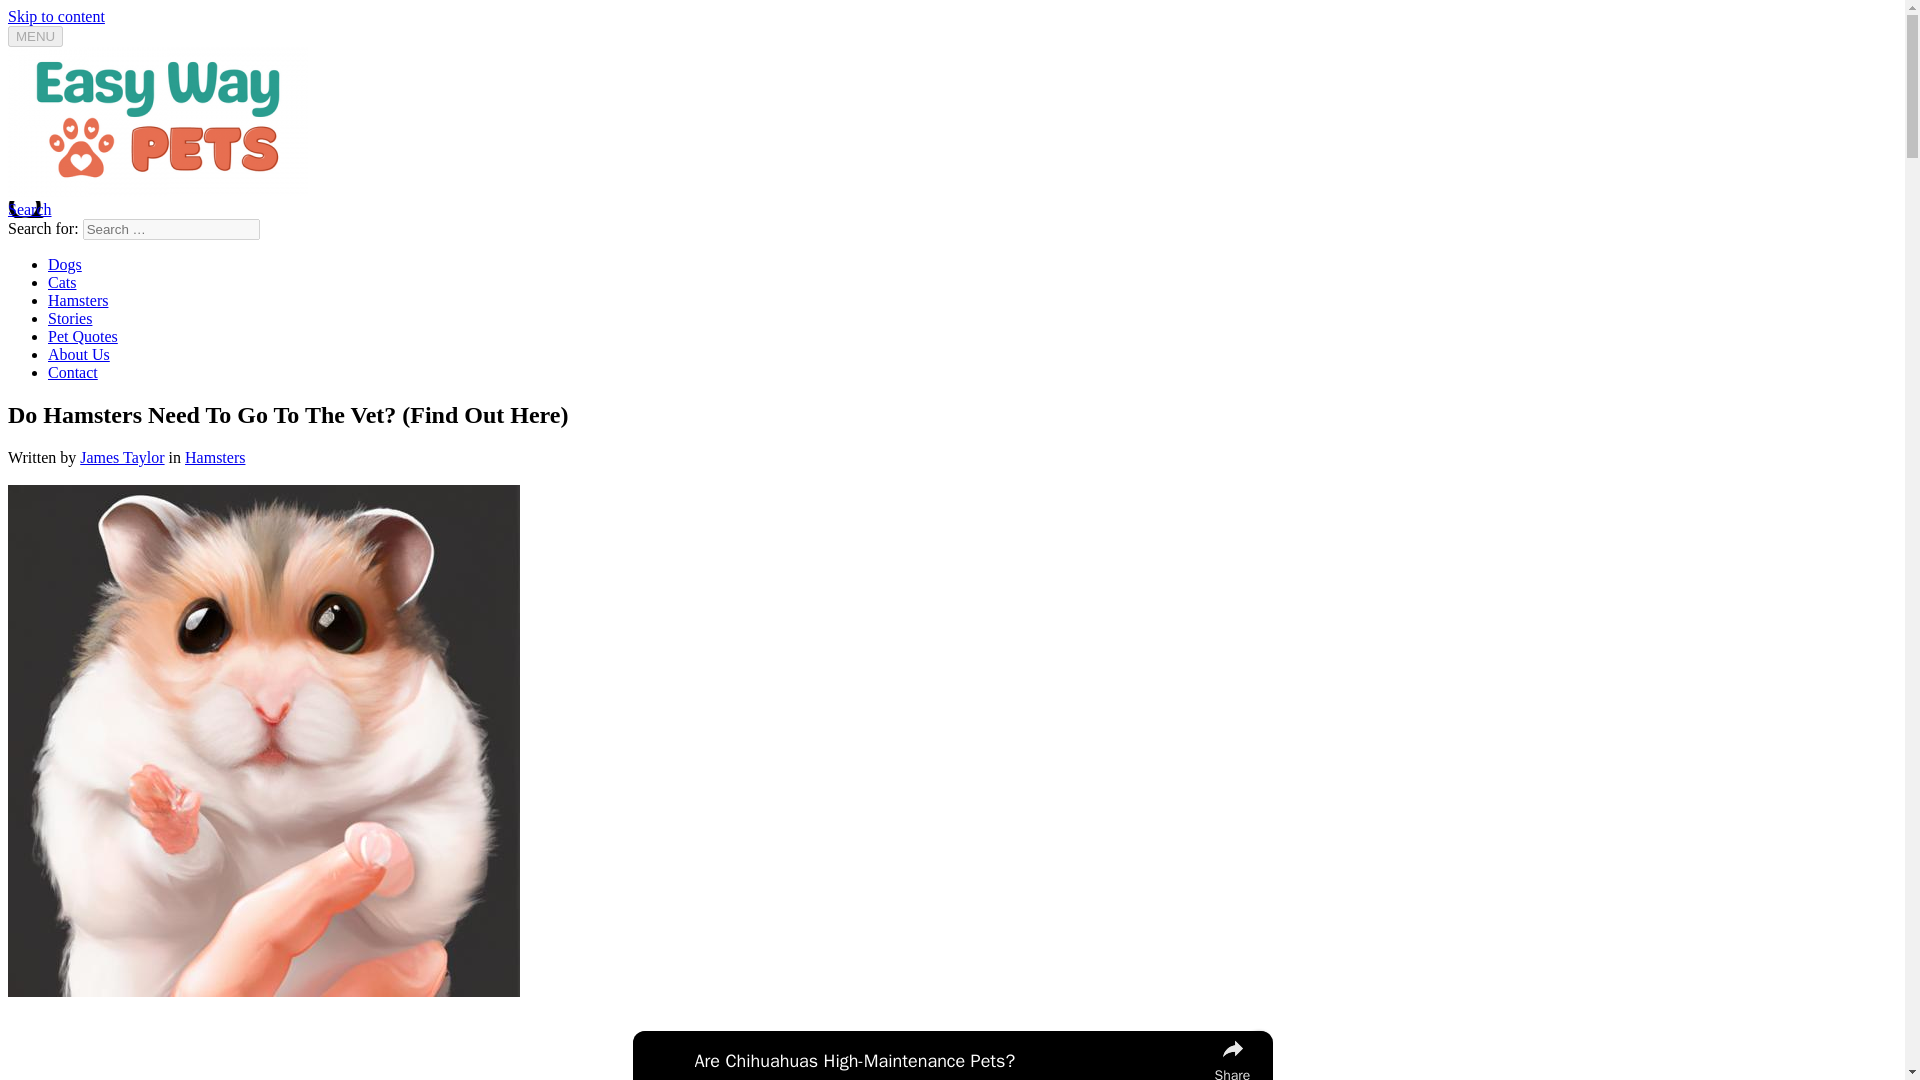 The image size is (1920, 1080). I want to click on MENU, so click(35, 36).